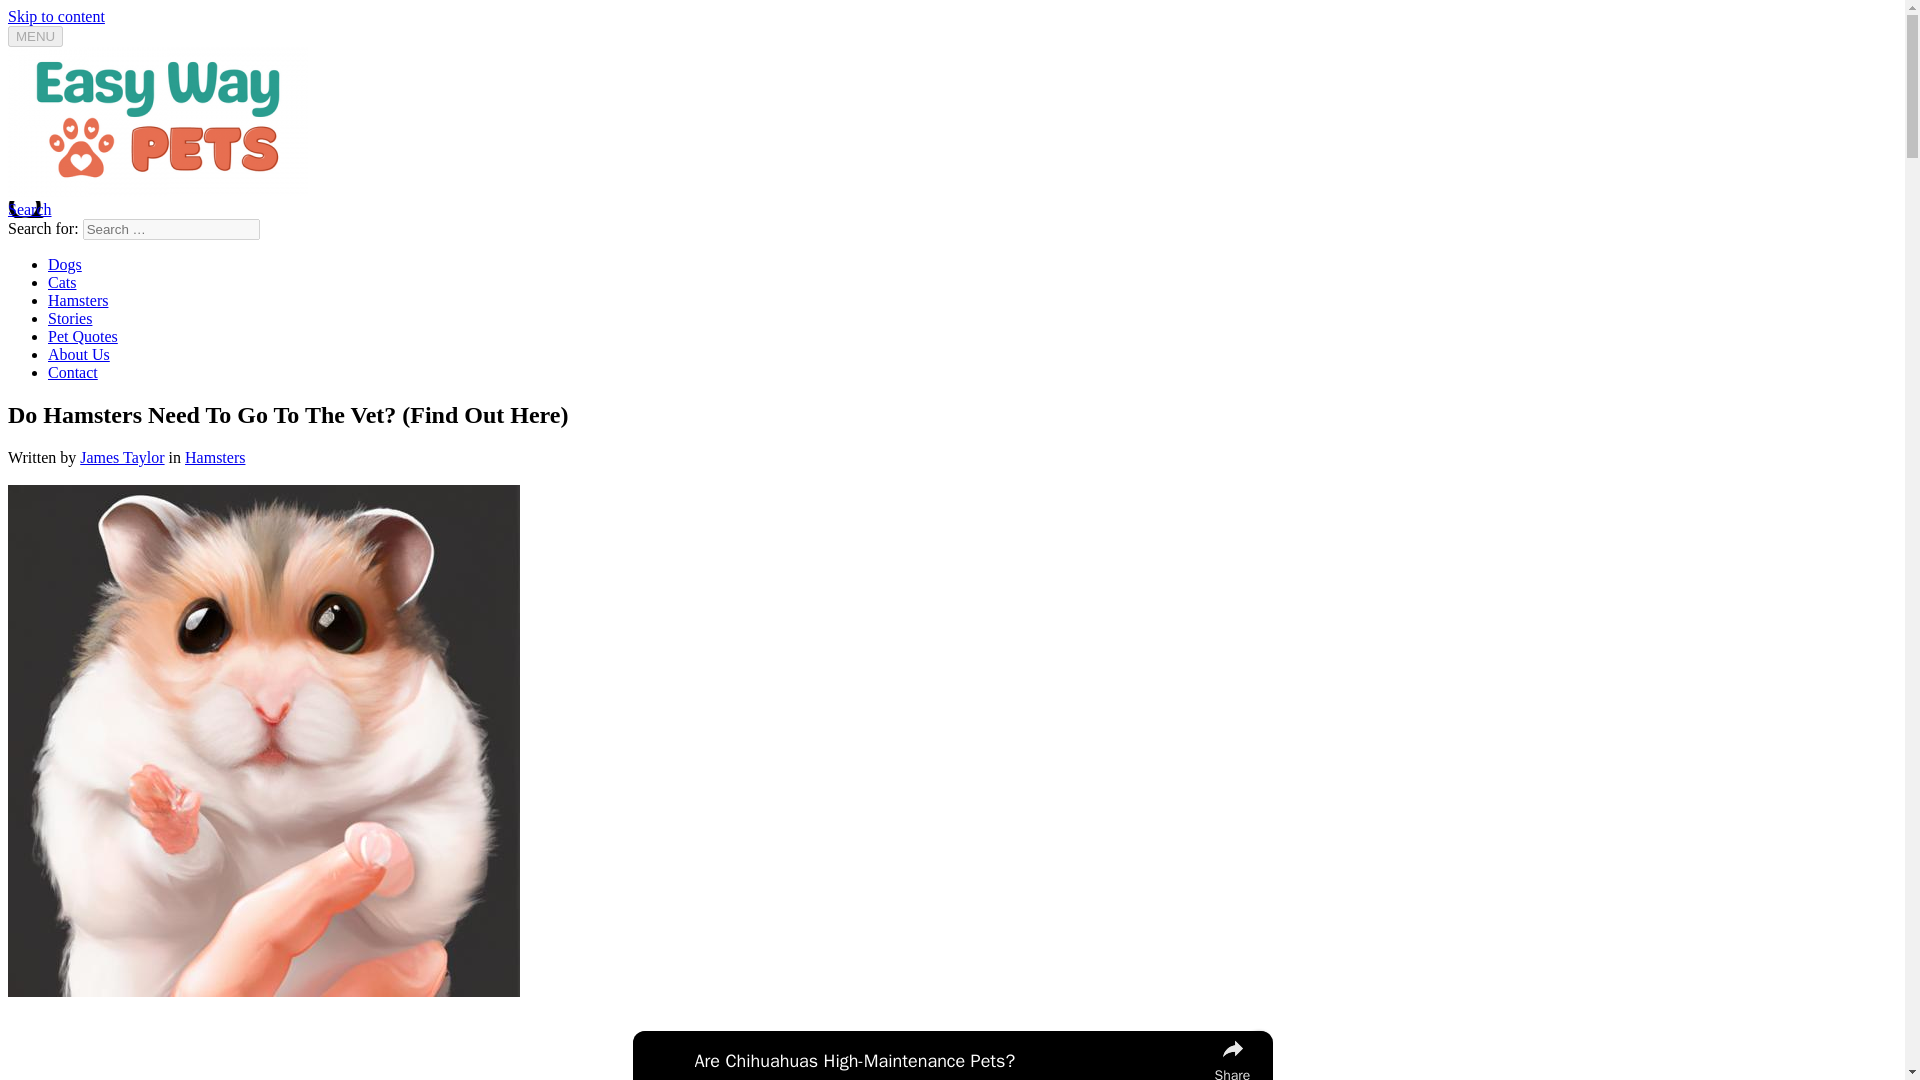 The image size is (1920, 1080). I want to click on MENU, so click(35, 36).